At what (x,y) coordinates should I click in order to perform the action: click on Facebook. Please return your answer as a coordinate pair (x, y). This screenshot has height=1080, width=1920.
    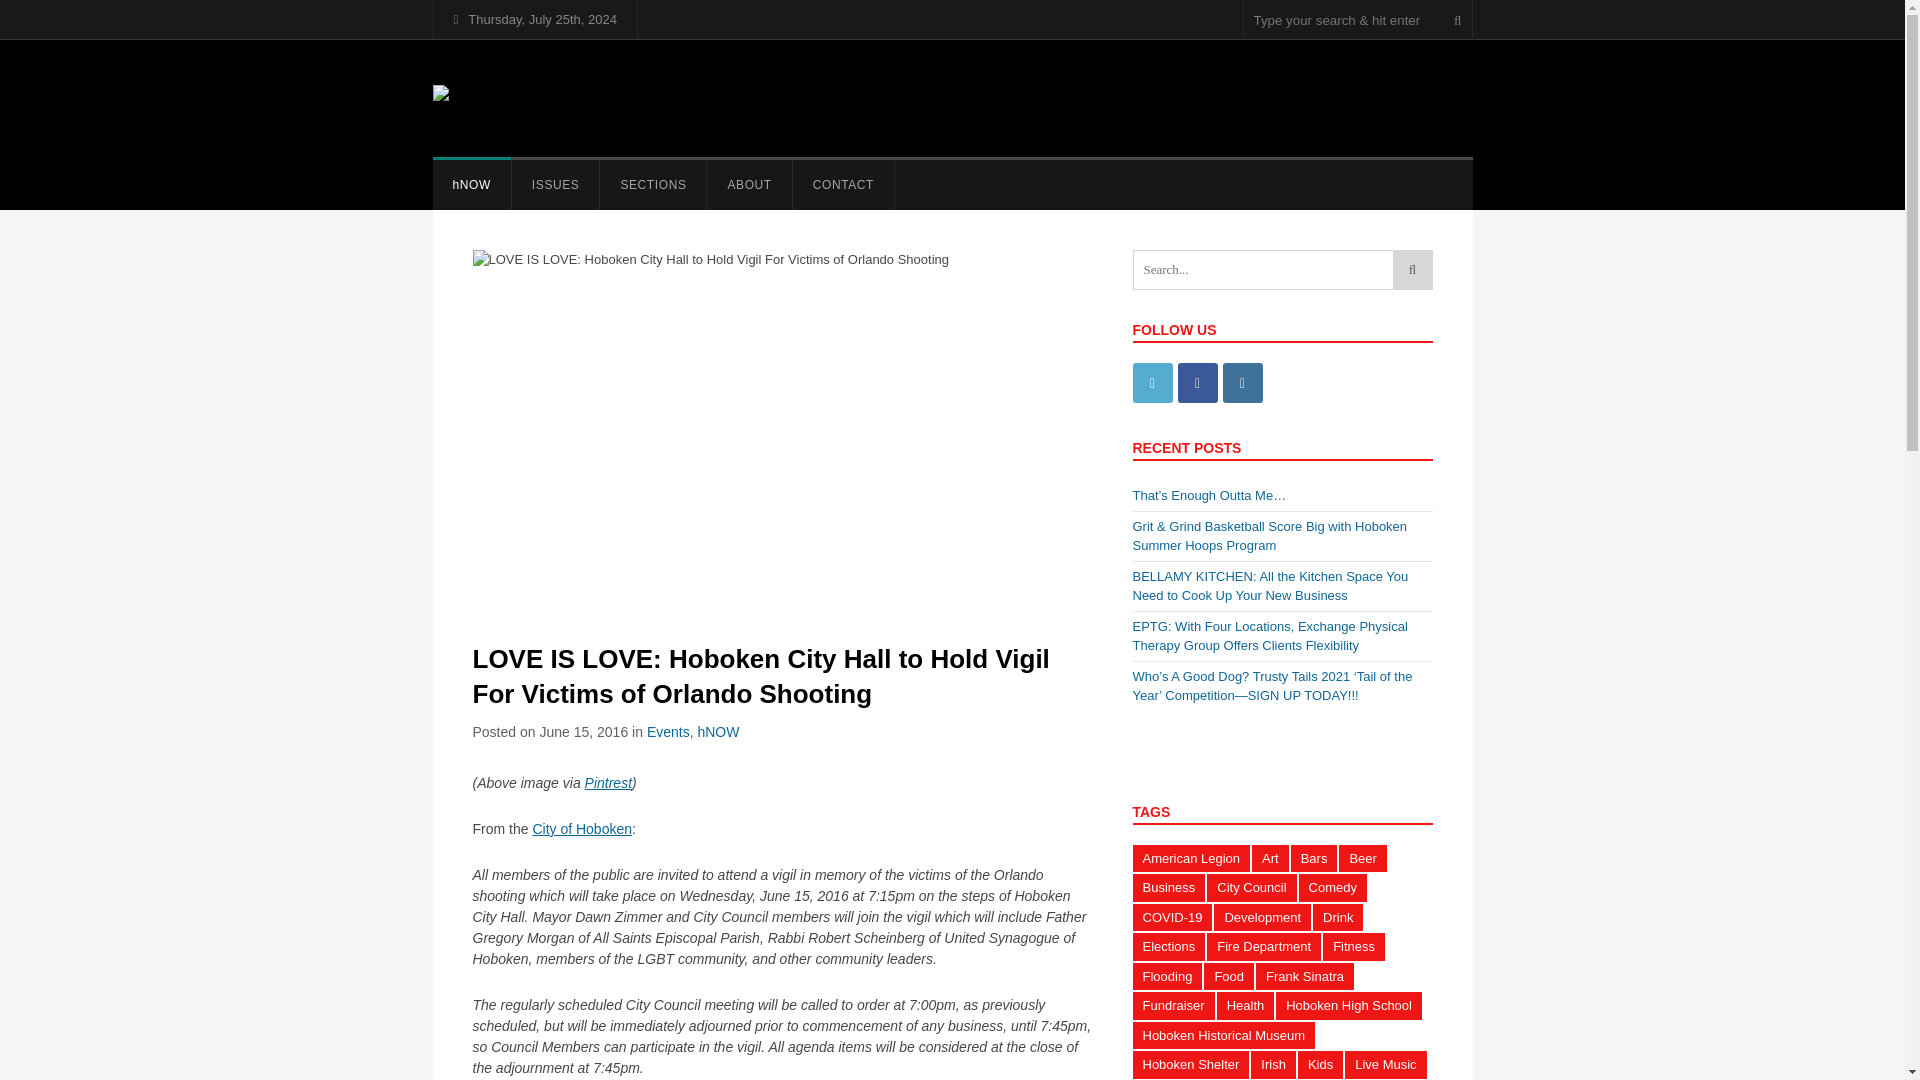
    Looking at the image, I should click on (1198, 382).